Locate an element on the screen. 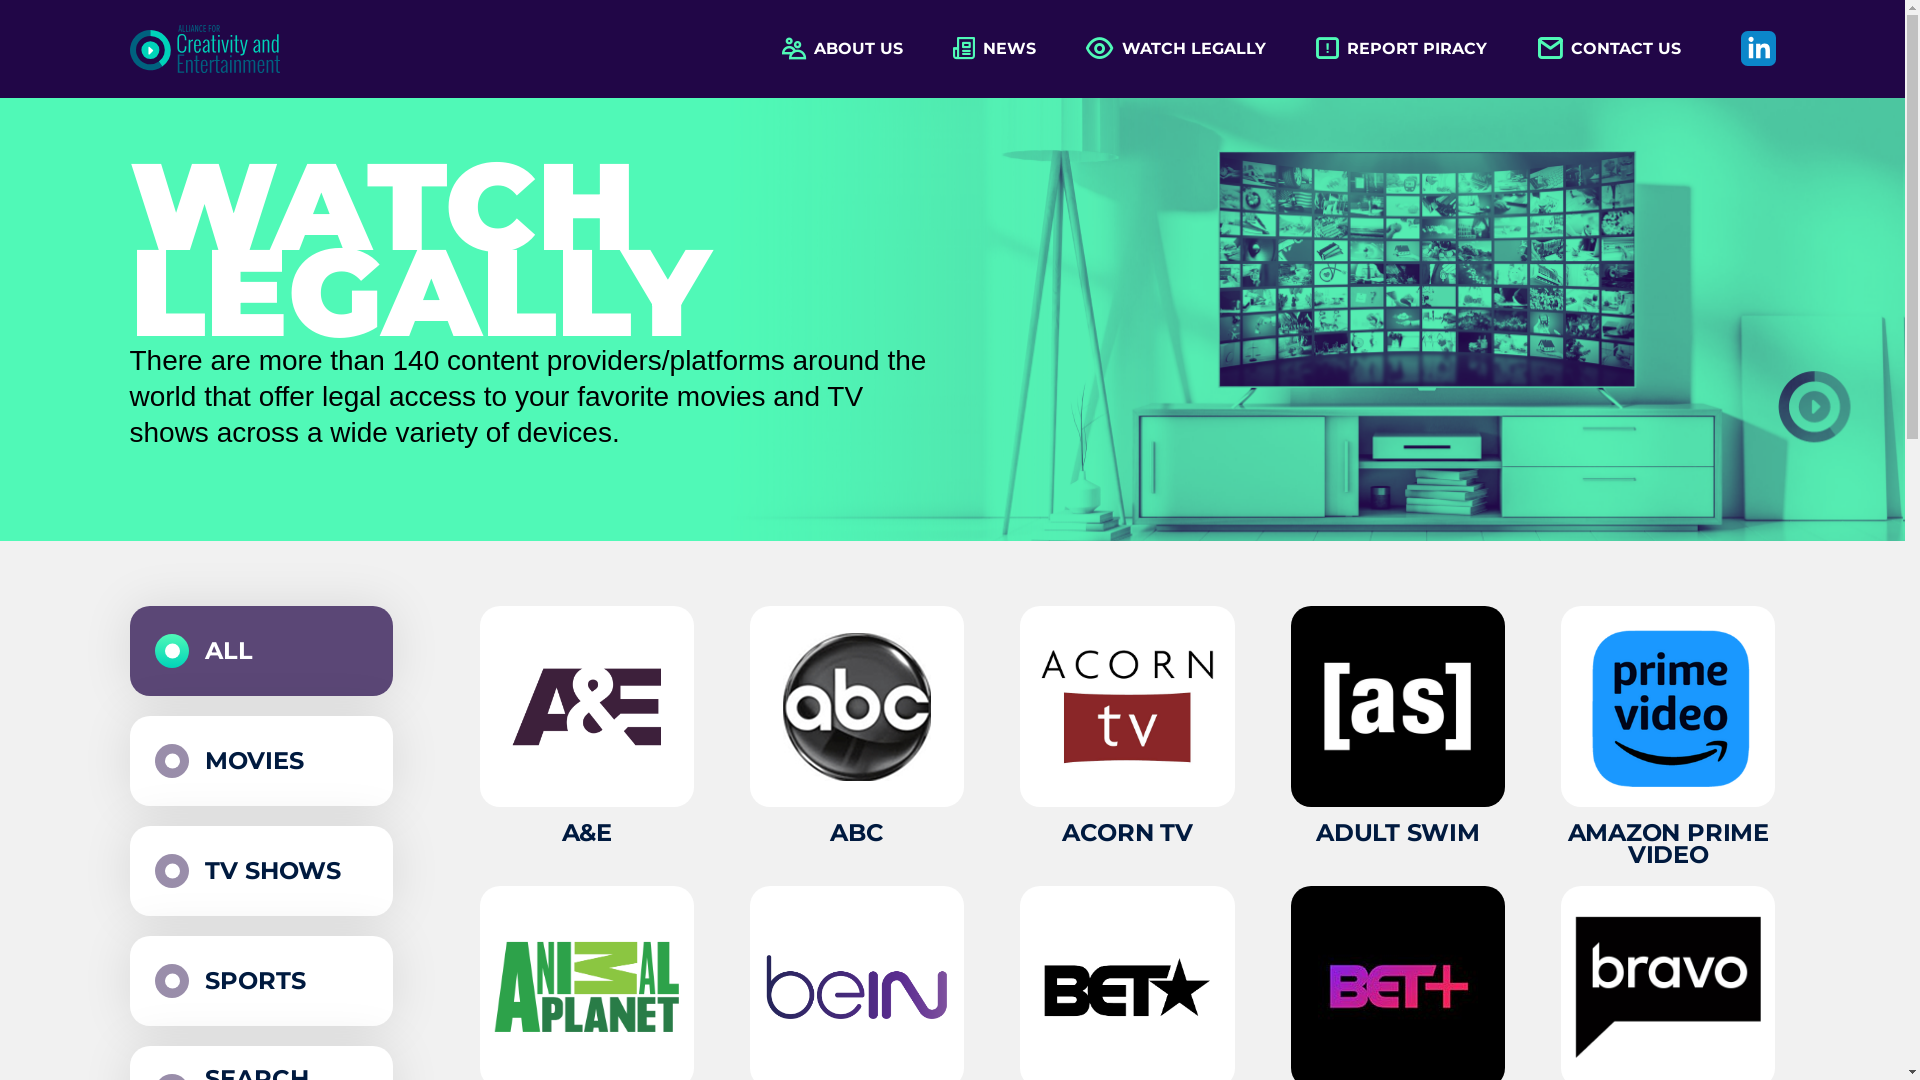 The image size is (1920, 1080). ENGLISH is located at coordinates (1524, 23).